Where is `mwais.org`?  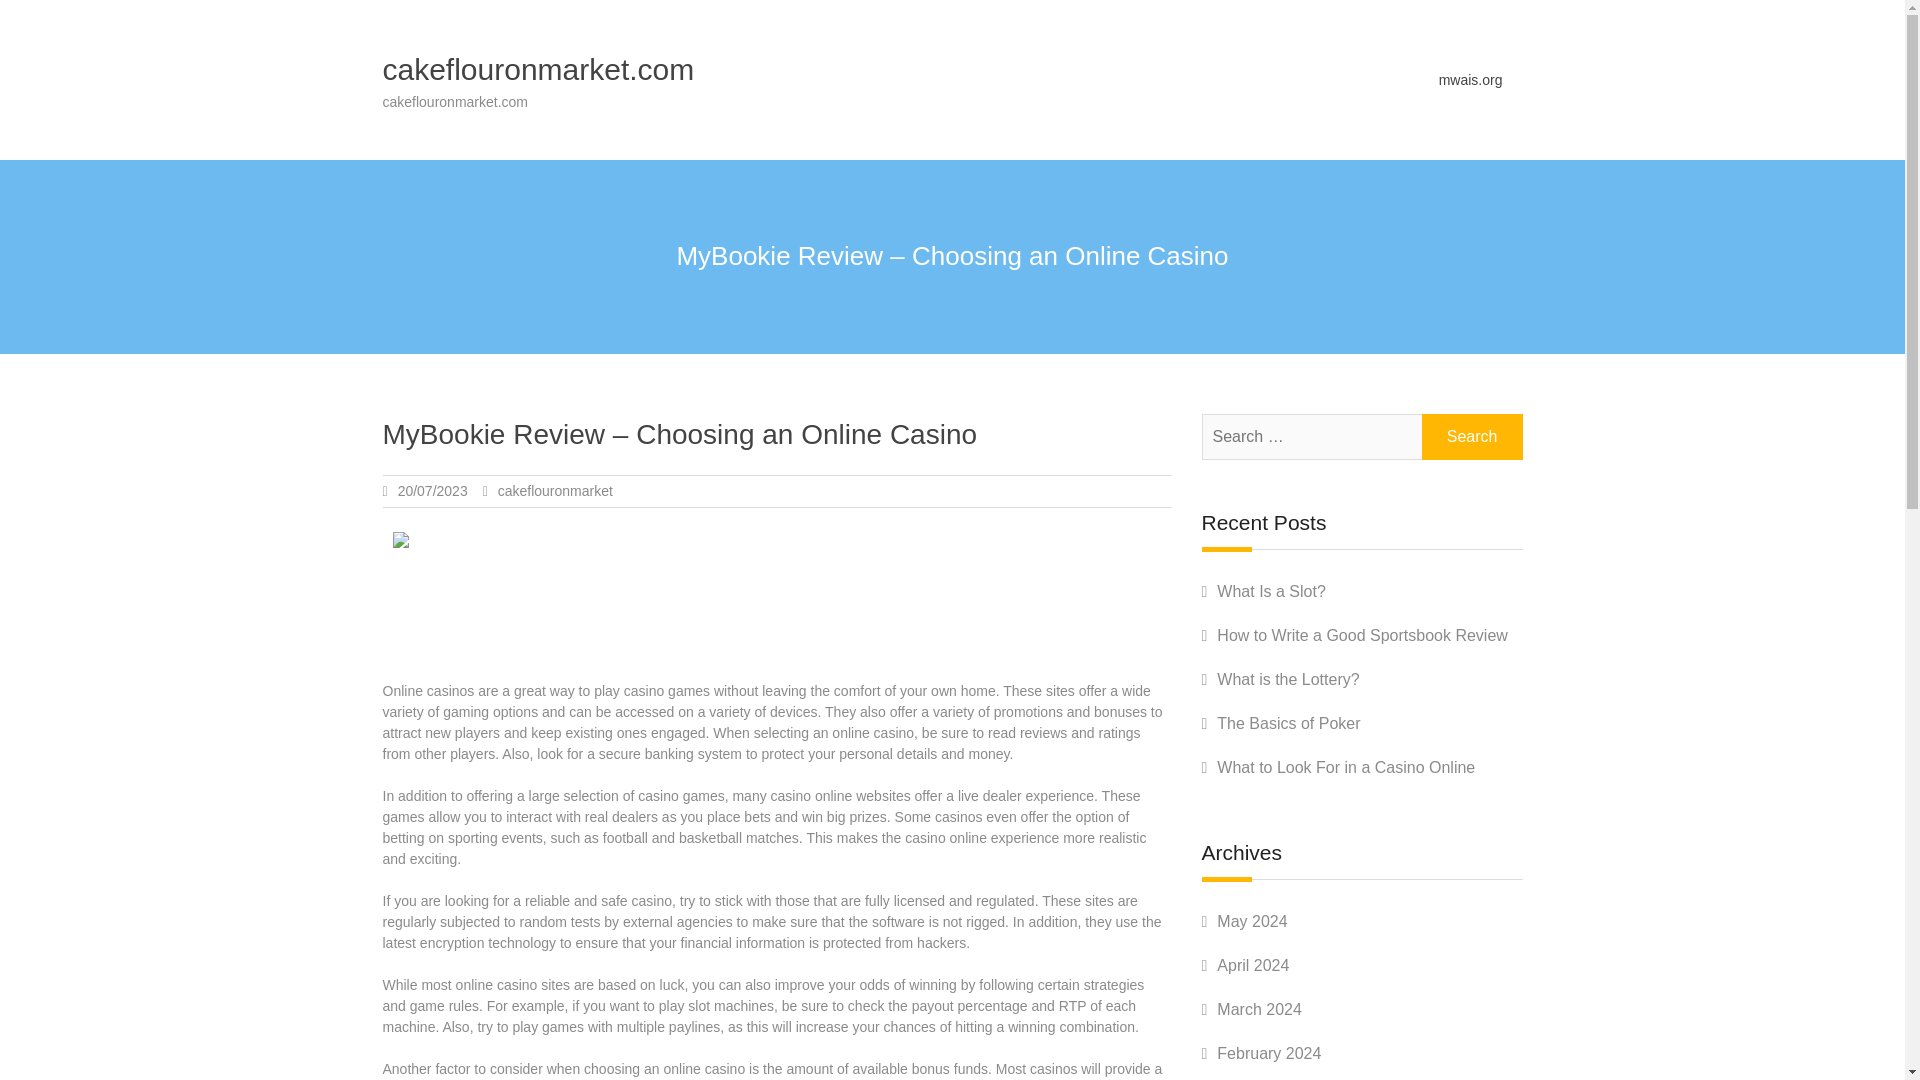
mwais.org is located at coordinates (1470, 79).